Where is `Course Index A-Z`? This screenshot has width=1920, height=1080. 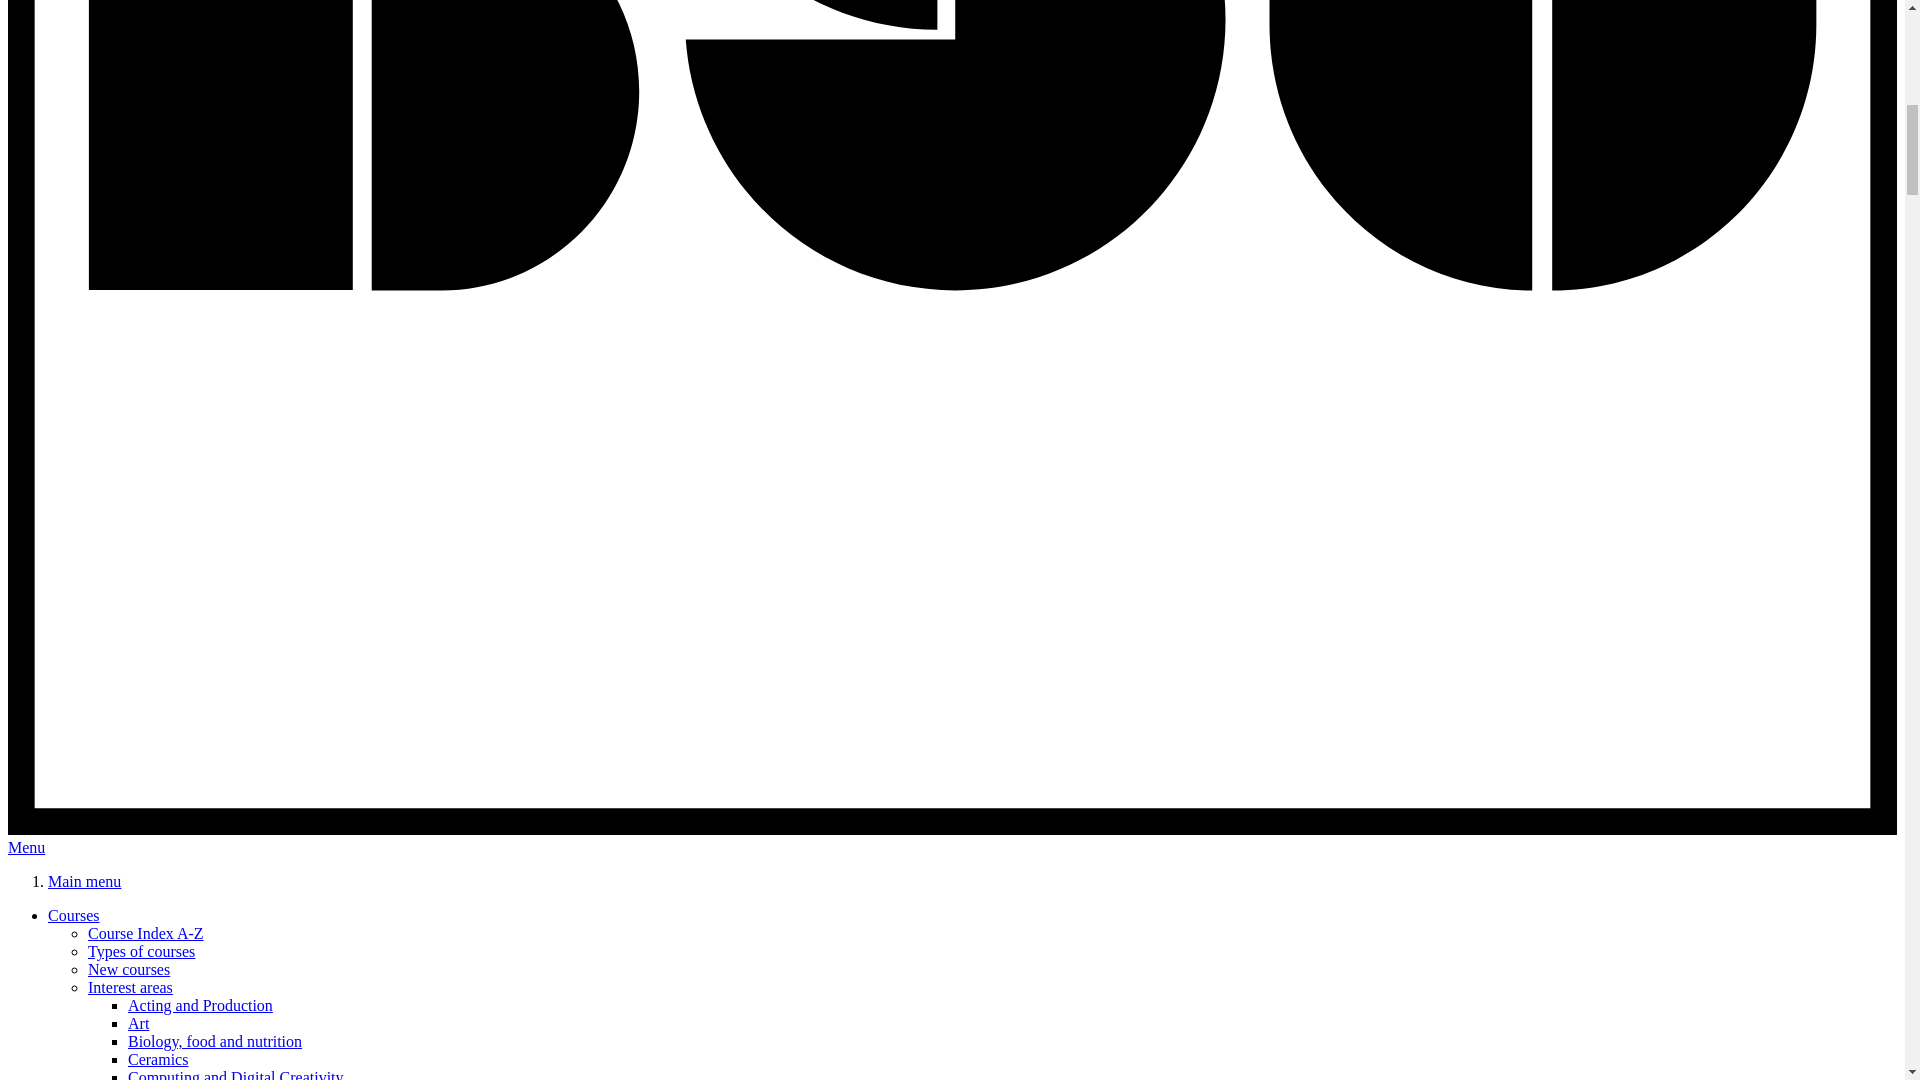 Course Index A-Z is located at coordinates (146, 932).